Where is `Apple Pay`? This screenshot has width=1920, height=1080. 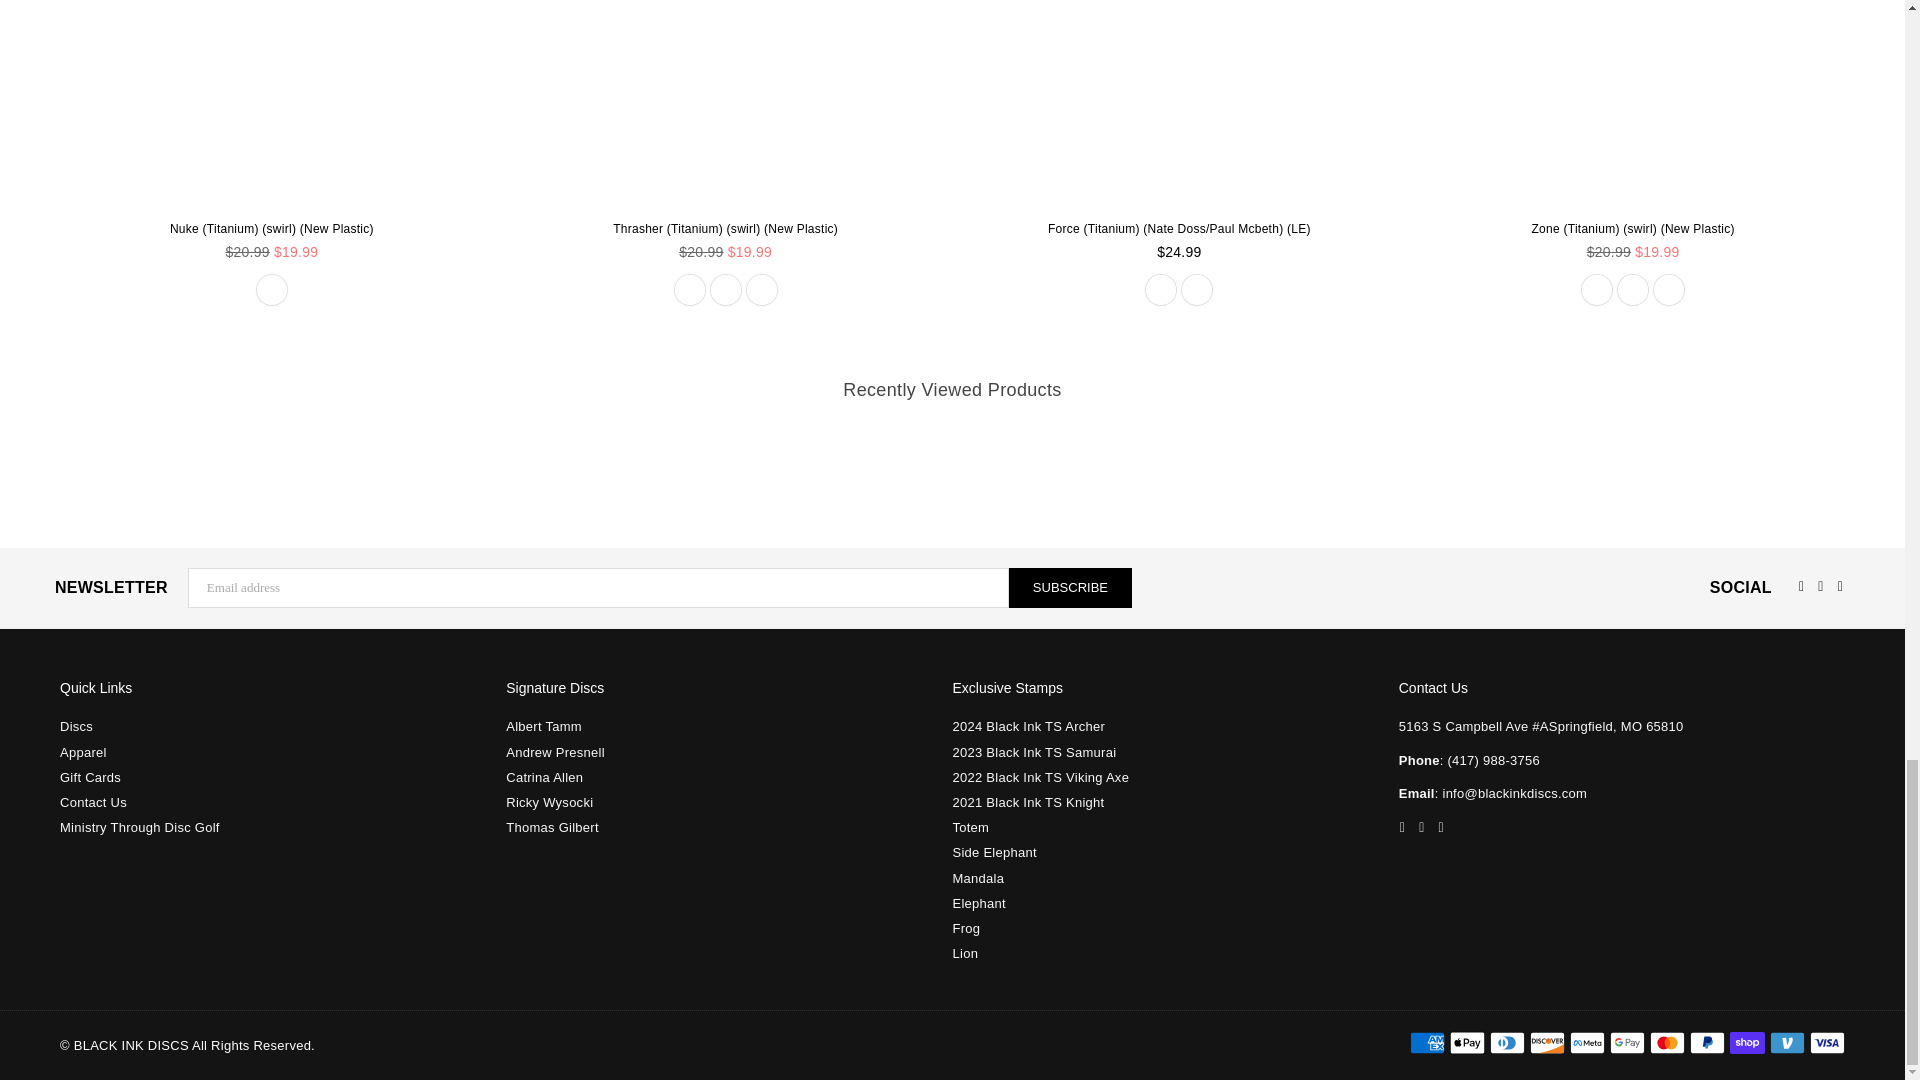
Apple Pay is located at coordinates (1466, 1043).